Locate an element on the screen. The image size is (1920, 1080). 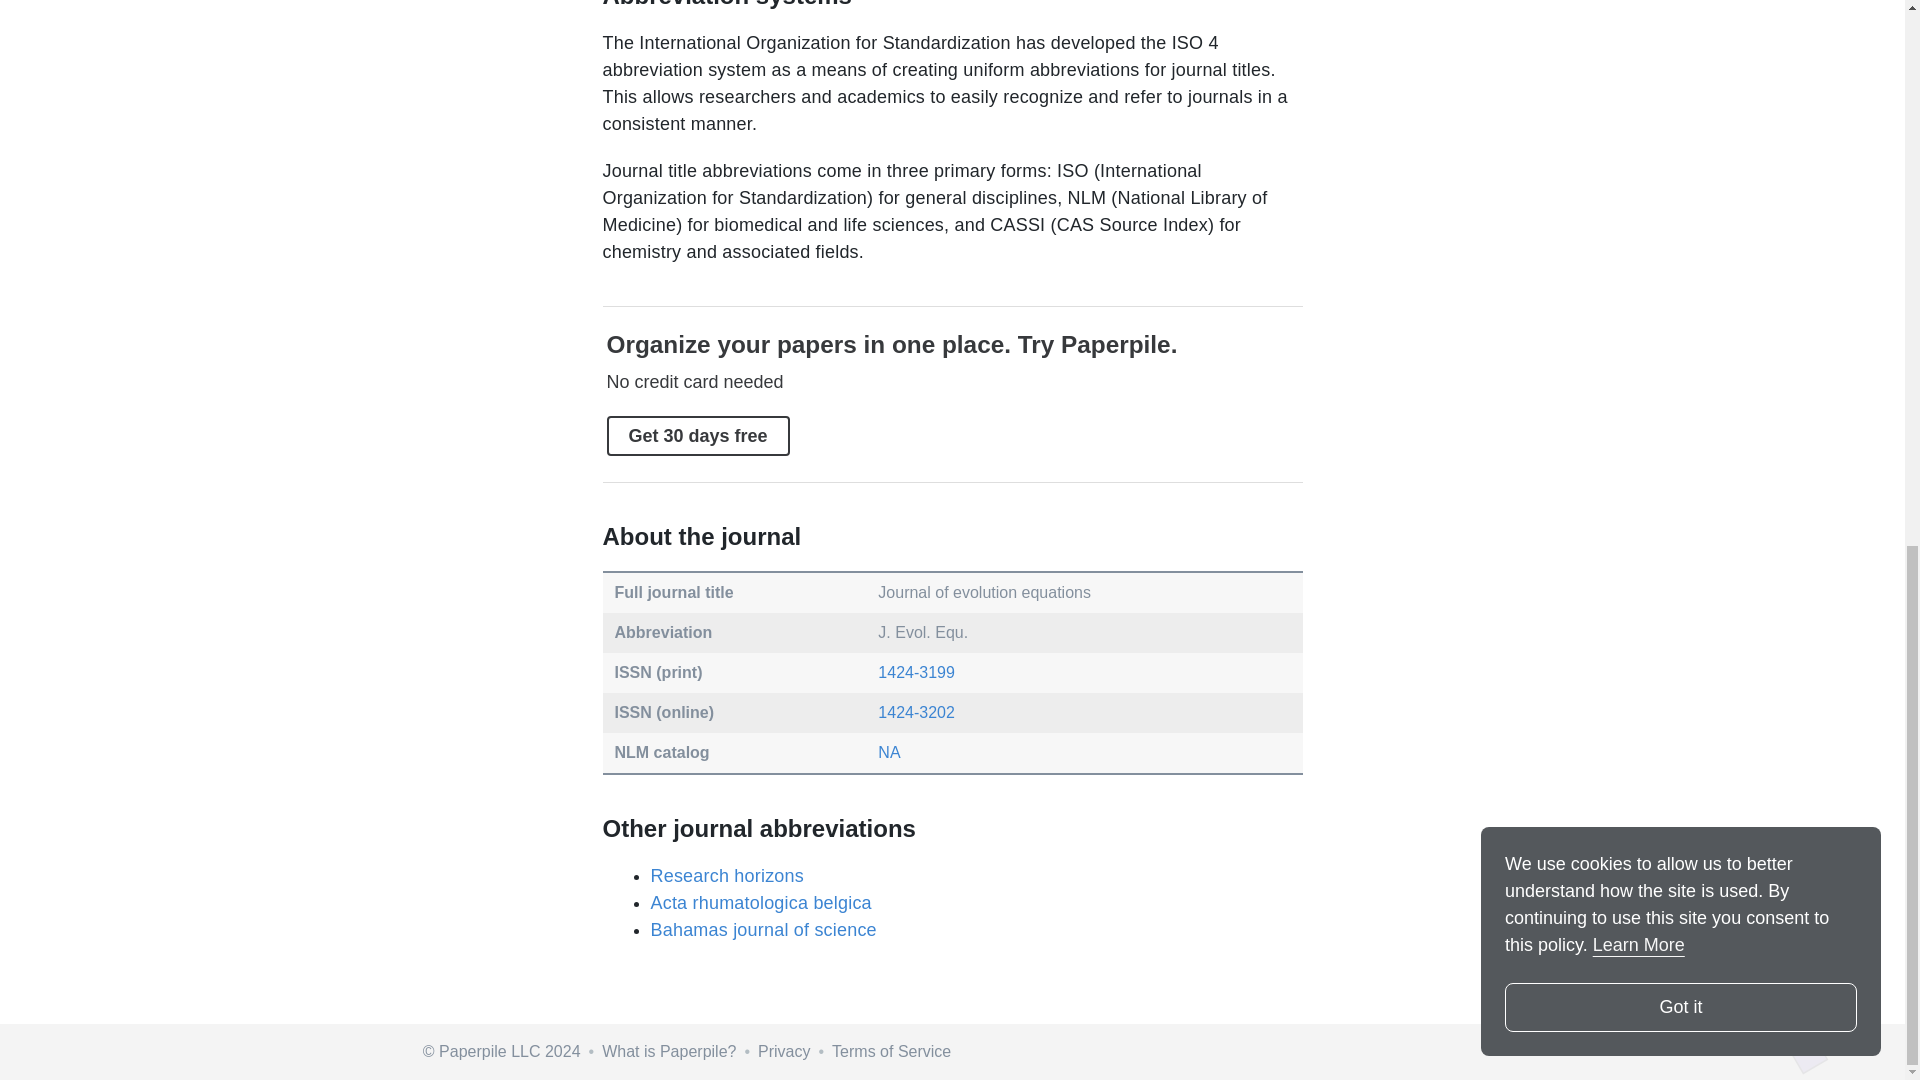
Acta rhumatologica belgica is located at coordinates (760, 902).